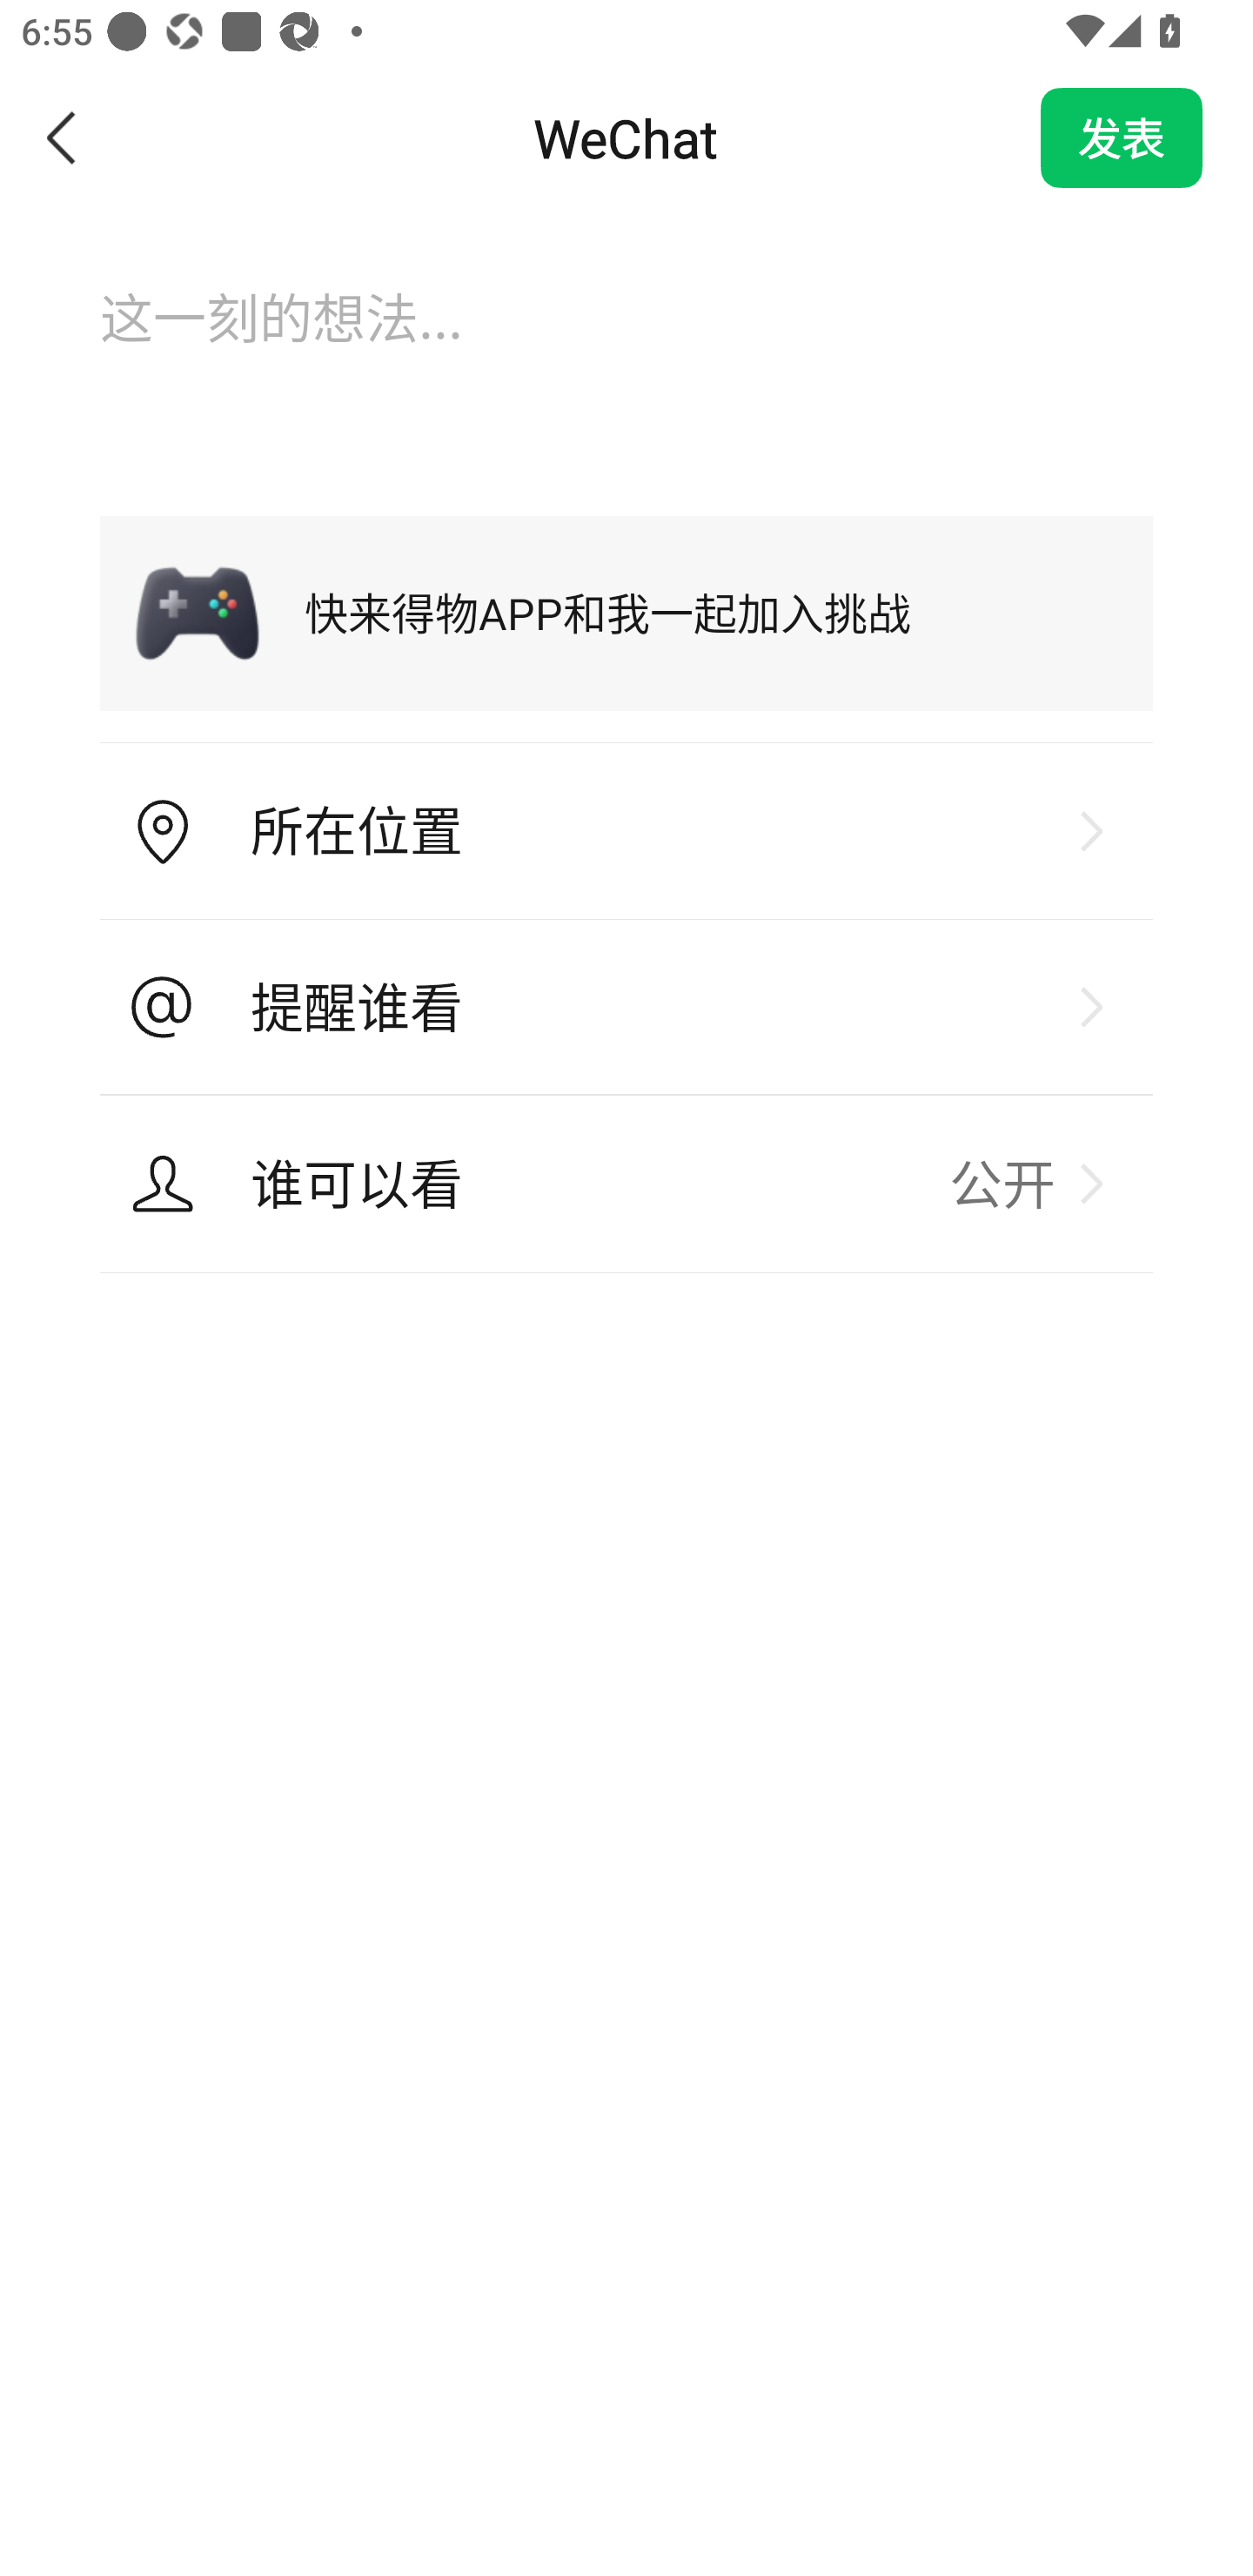 This screenshot has width=1253, height=2576. Describe the element at coordinates (626, 613) in the screenshot. I see `快来得物APP和我一起加入挑战` at that location.